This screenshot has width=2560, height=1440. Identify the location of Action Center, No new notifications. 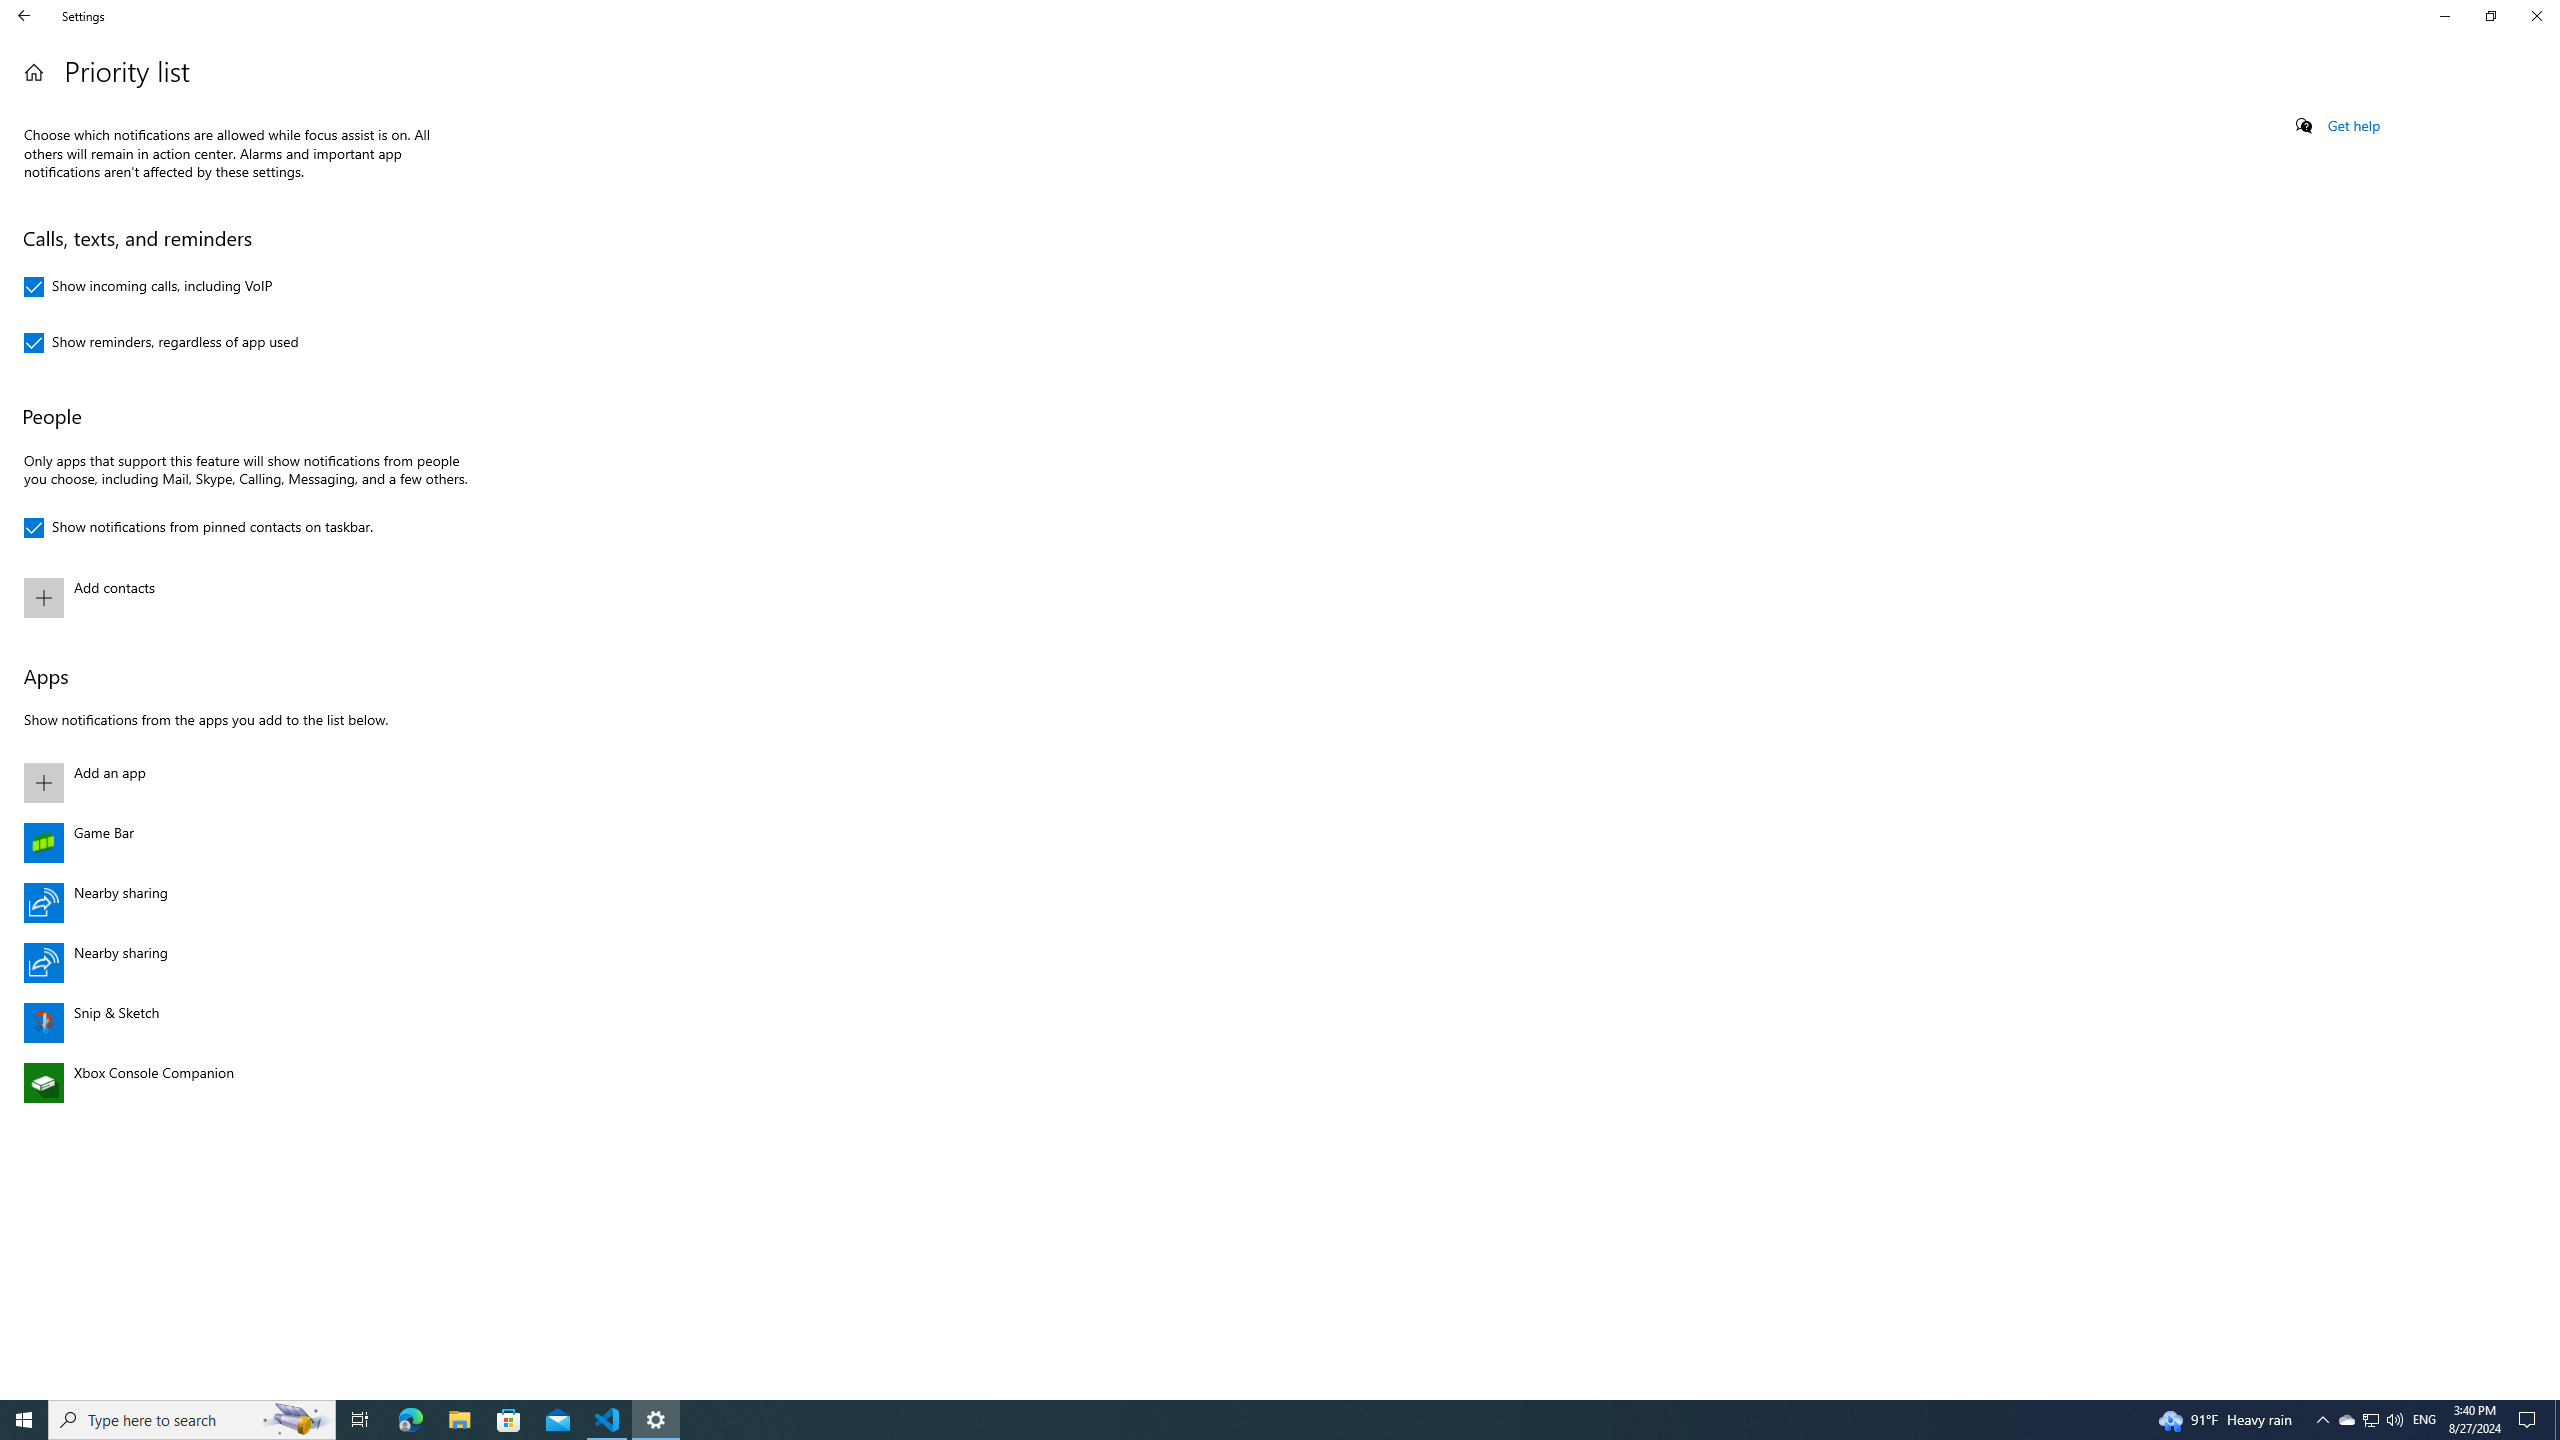
(2530, 1420).